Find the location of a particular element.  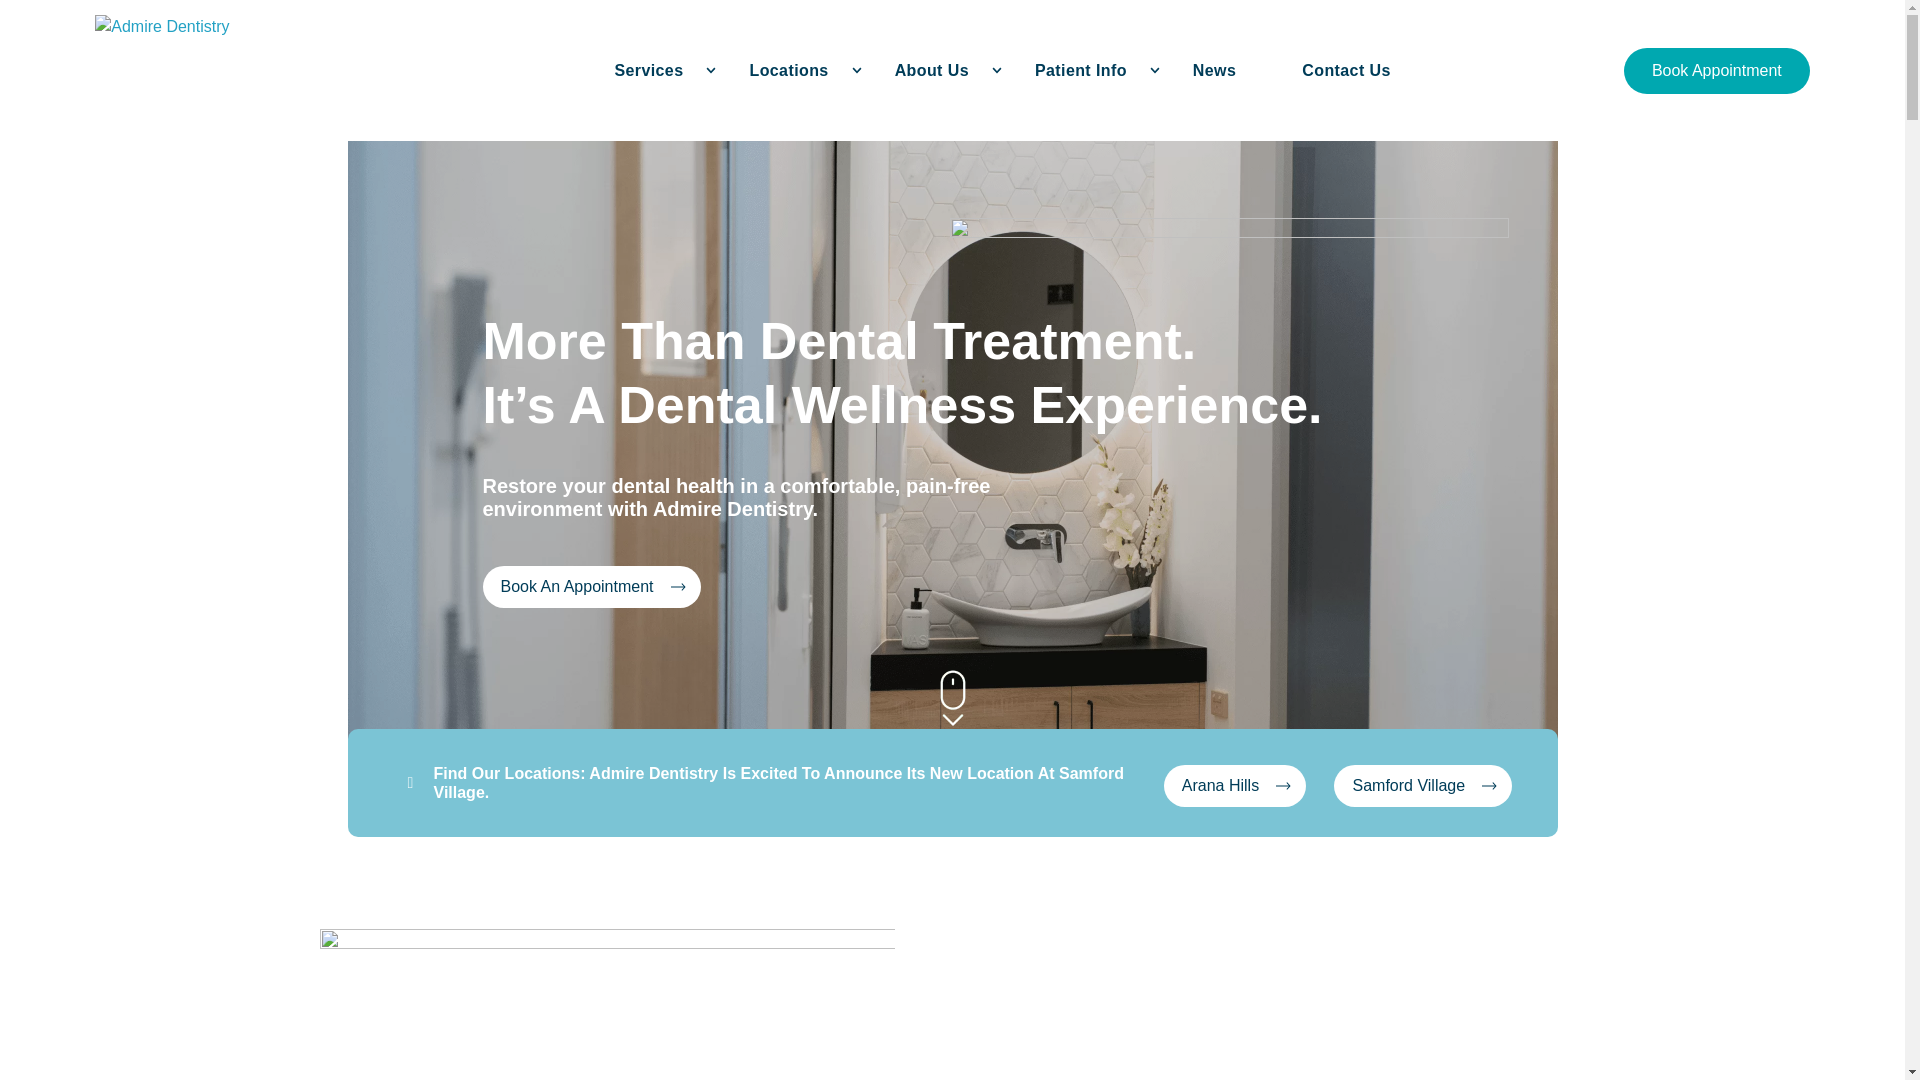

Scroll Down is located at coordinates (648, 70).